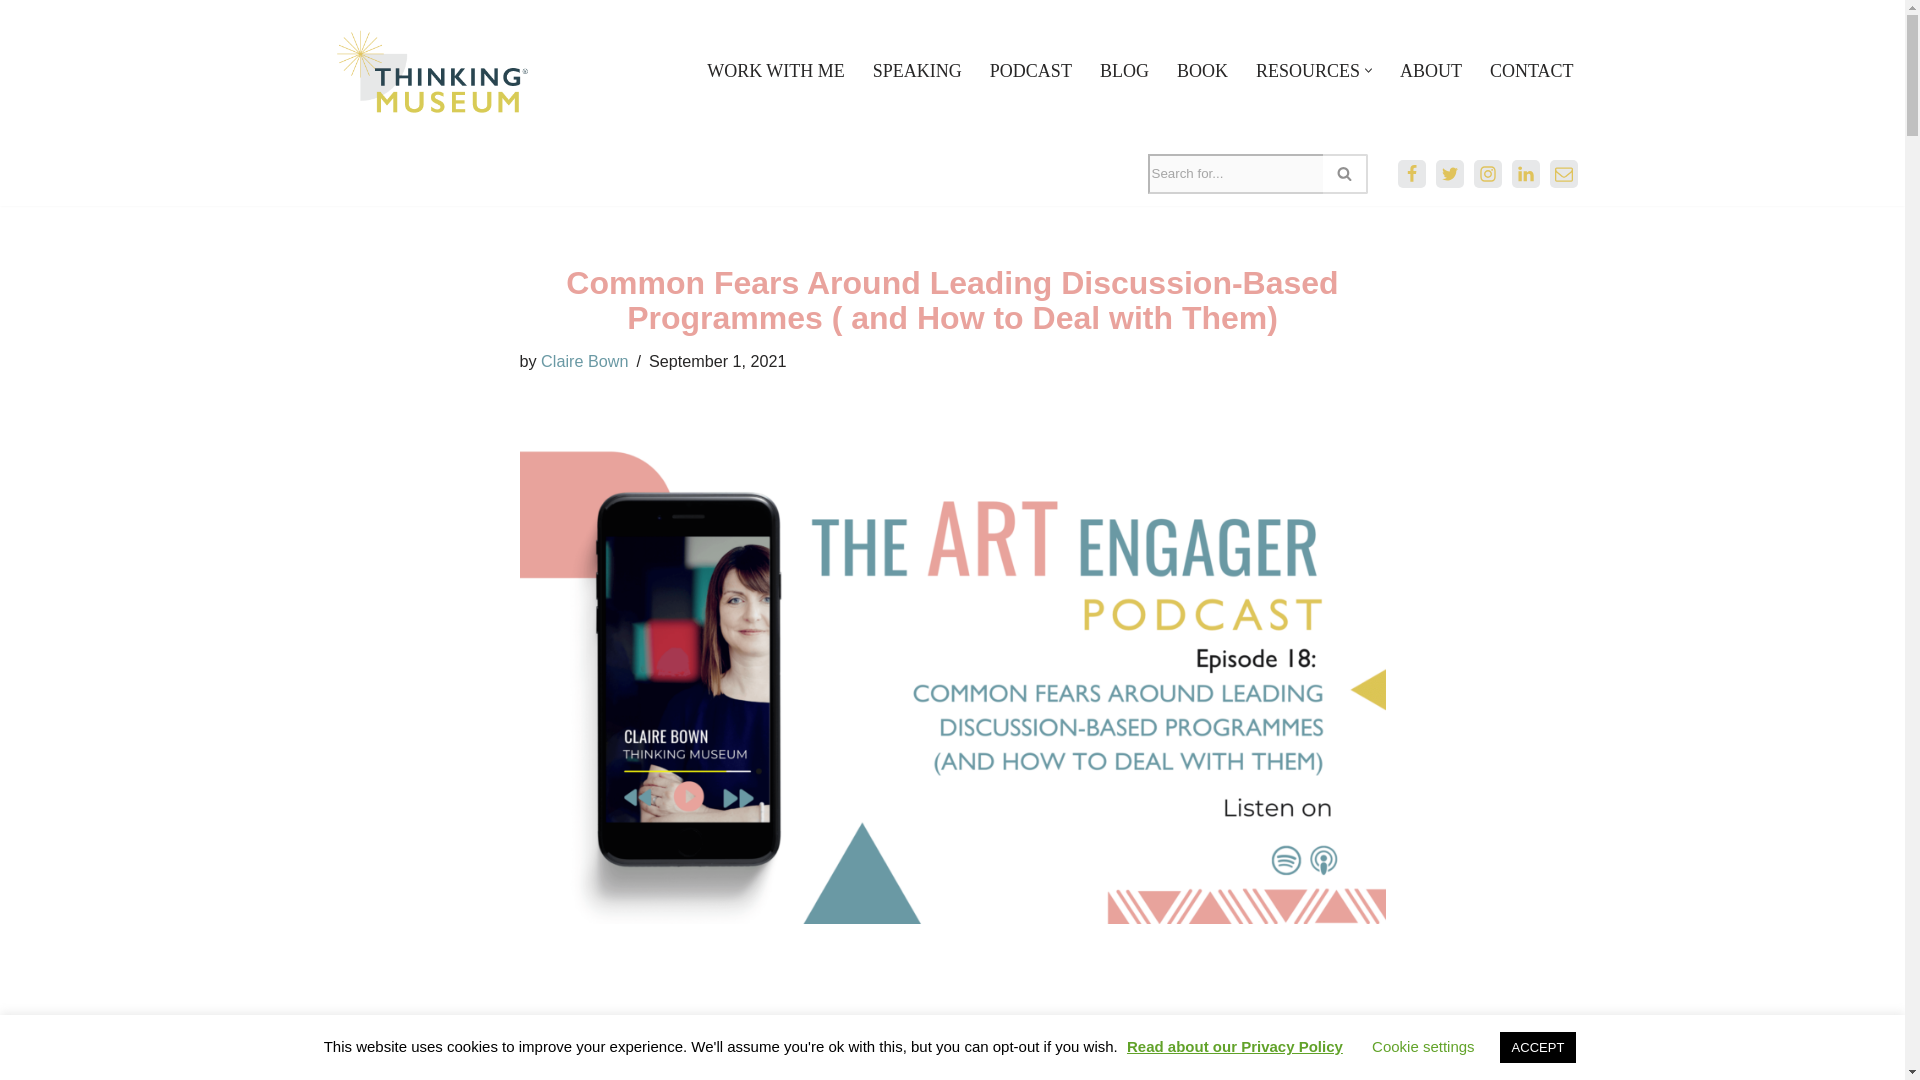 Image resolution: width=1920 pixels, height=1080 pixels. I want to click on LinkedIn, so click(1526, 173).